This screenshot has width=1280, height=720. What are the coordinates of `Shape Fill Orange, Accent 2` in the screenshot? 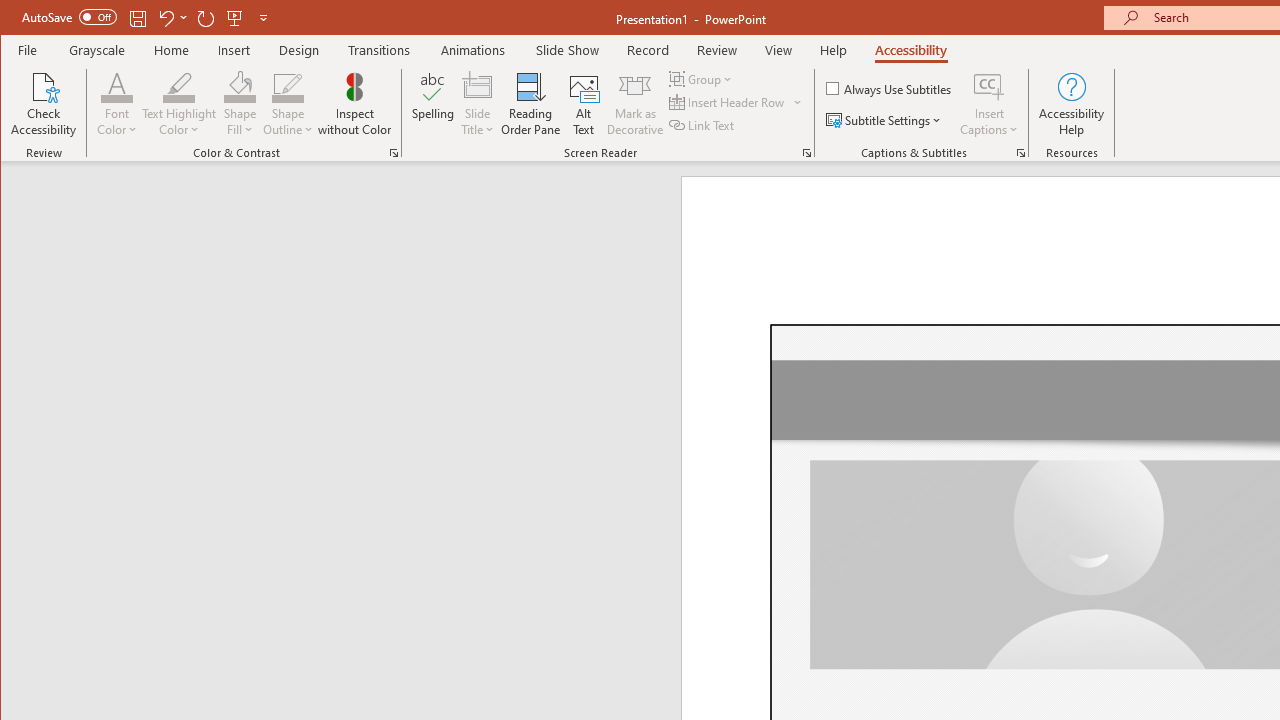 It's located at (240, 86).